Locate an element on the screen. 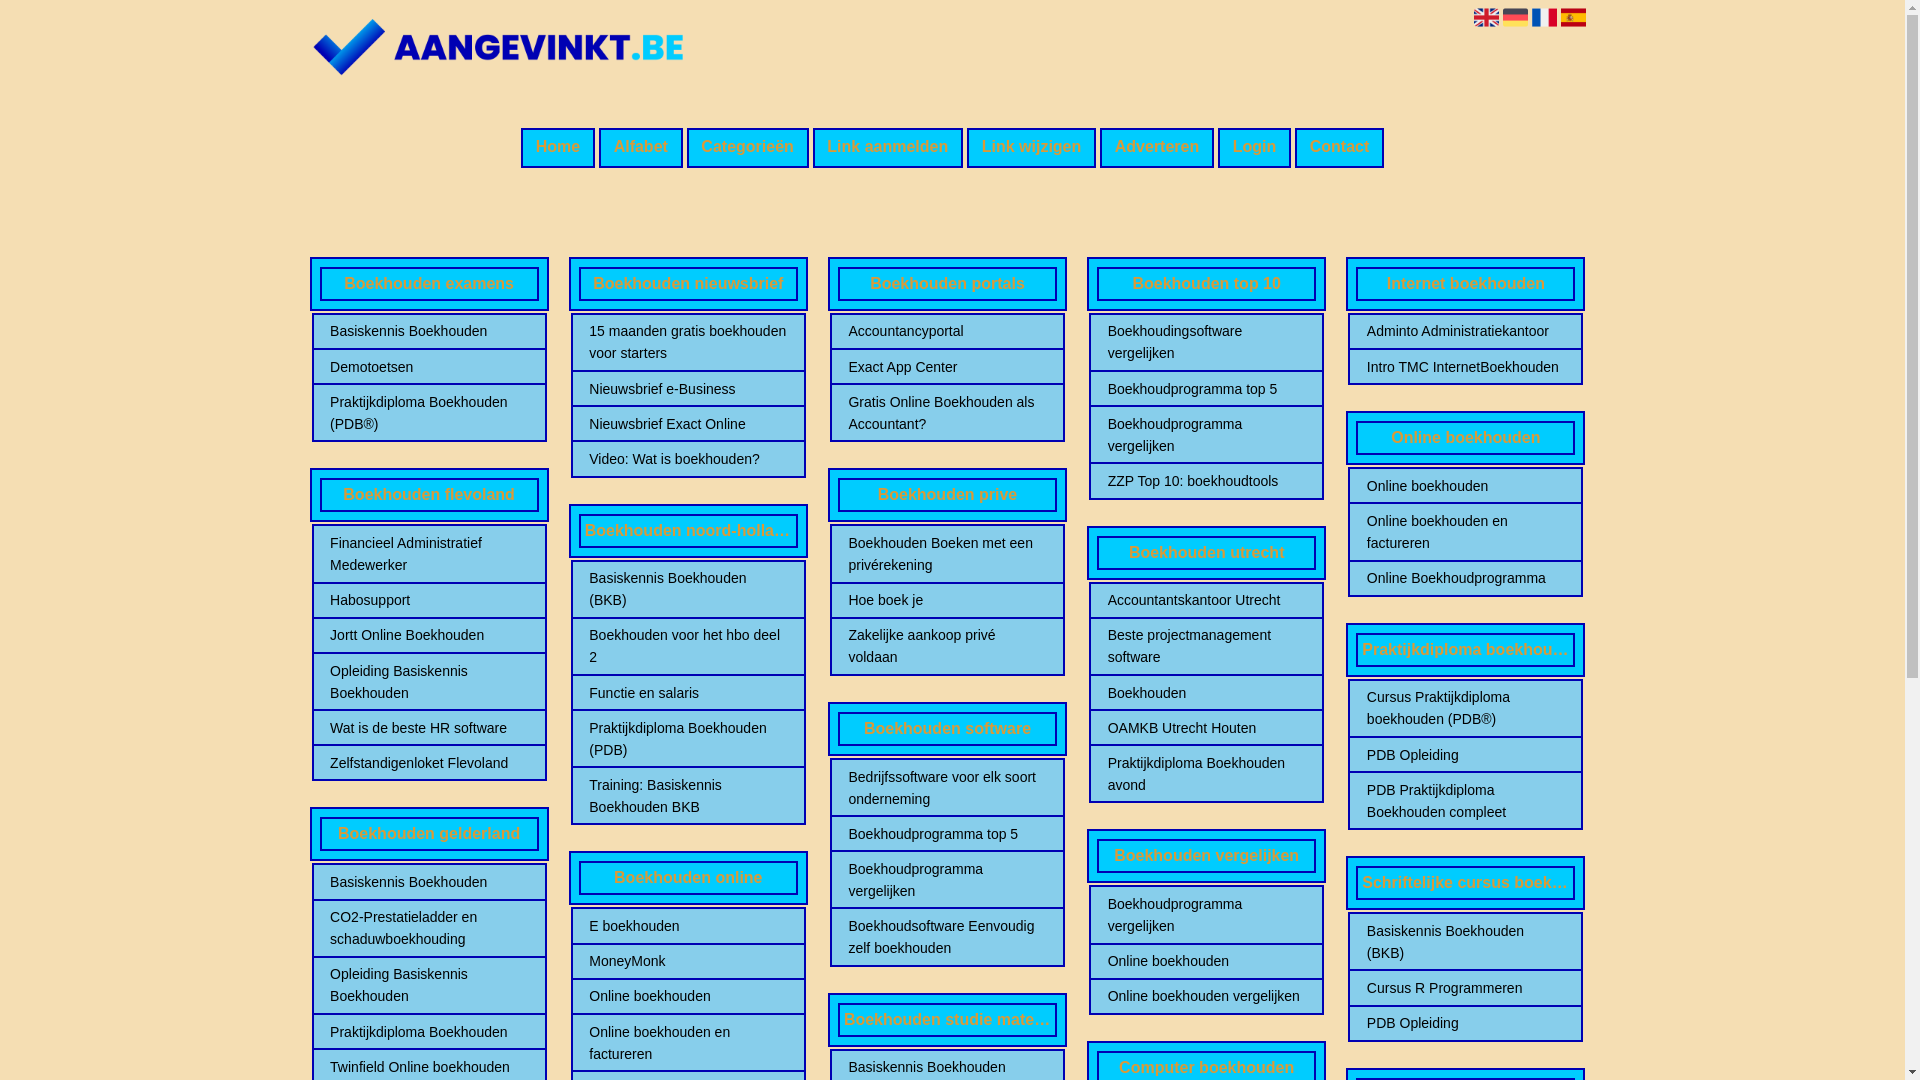 The image size is (1920, 1080). Boekhouden voor het hbo deel 2 is located at coordinates (688, 646).